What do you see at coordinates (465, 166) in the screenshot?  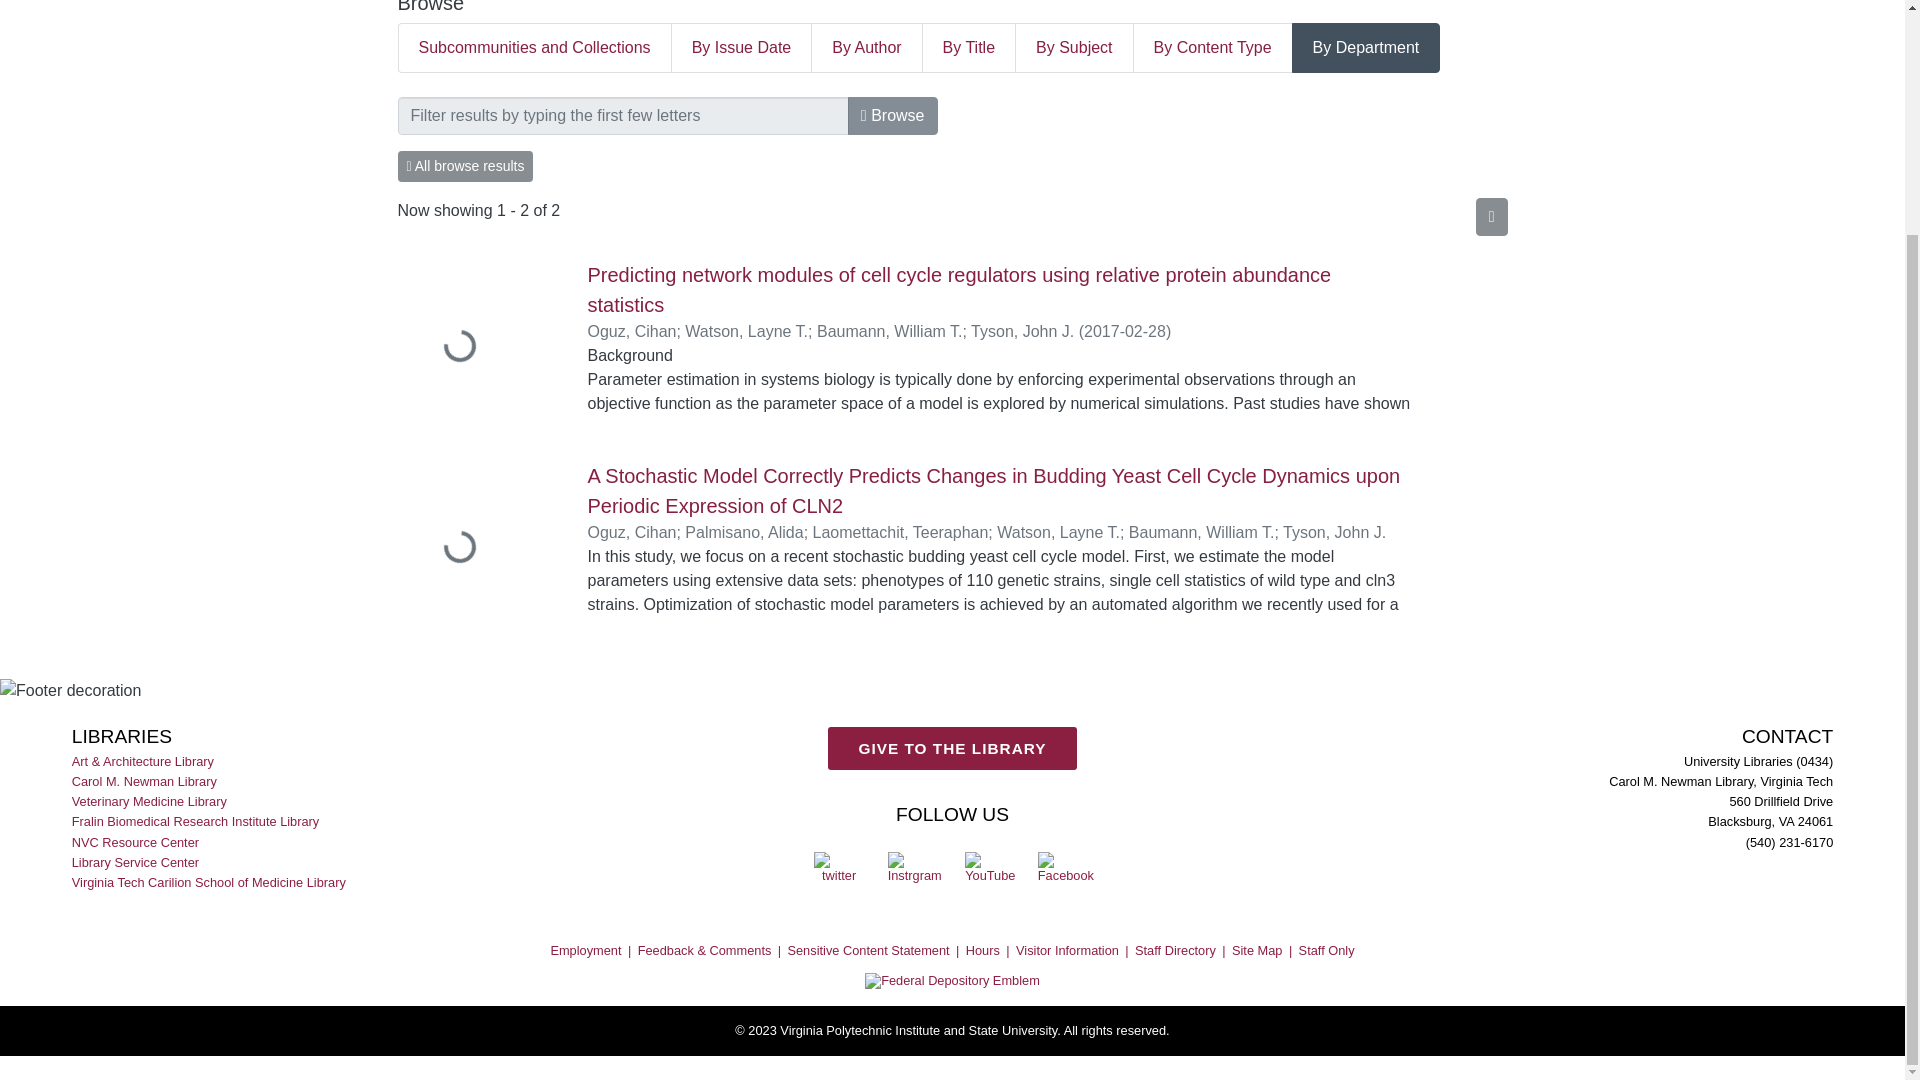 I see `All browse results` at bounding box center [465, 166].